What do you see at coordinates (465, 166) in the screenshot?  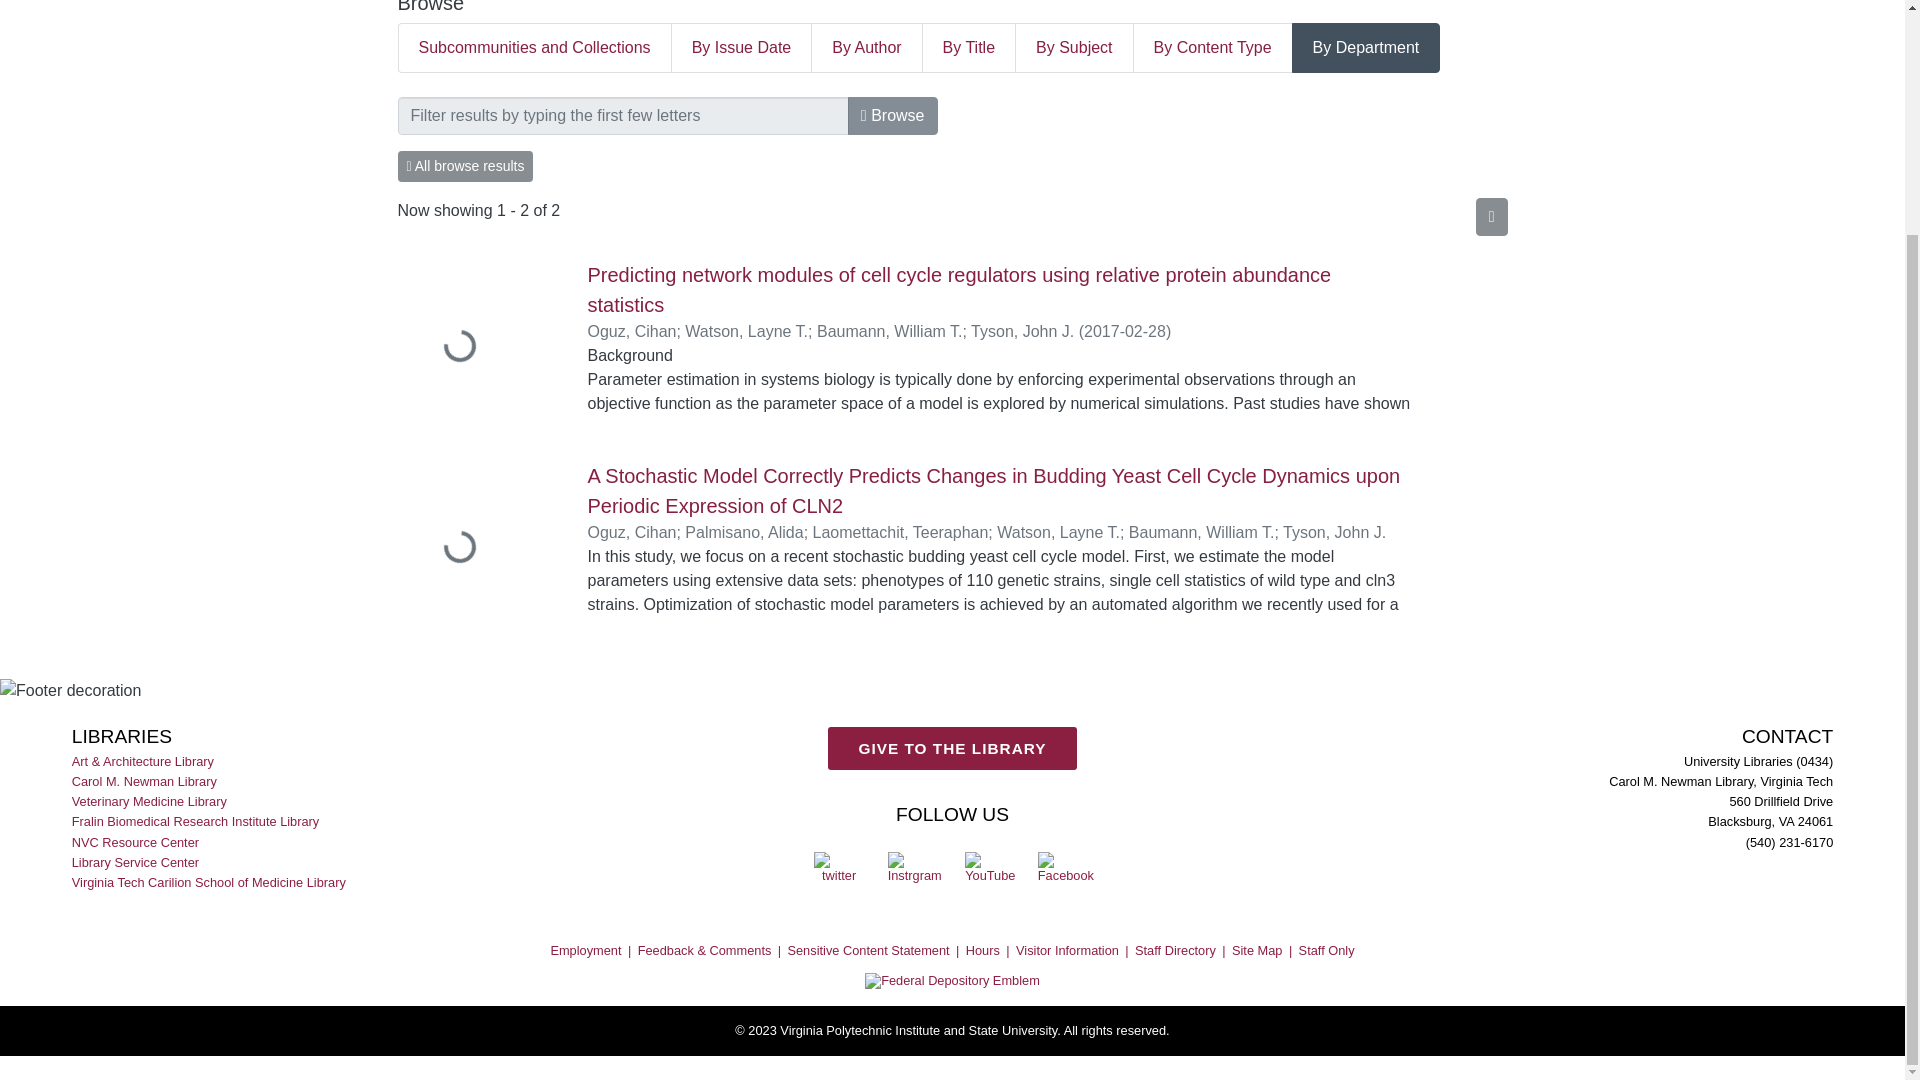 I see `All browse results` at bounding box center [465, 166].